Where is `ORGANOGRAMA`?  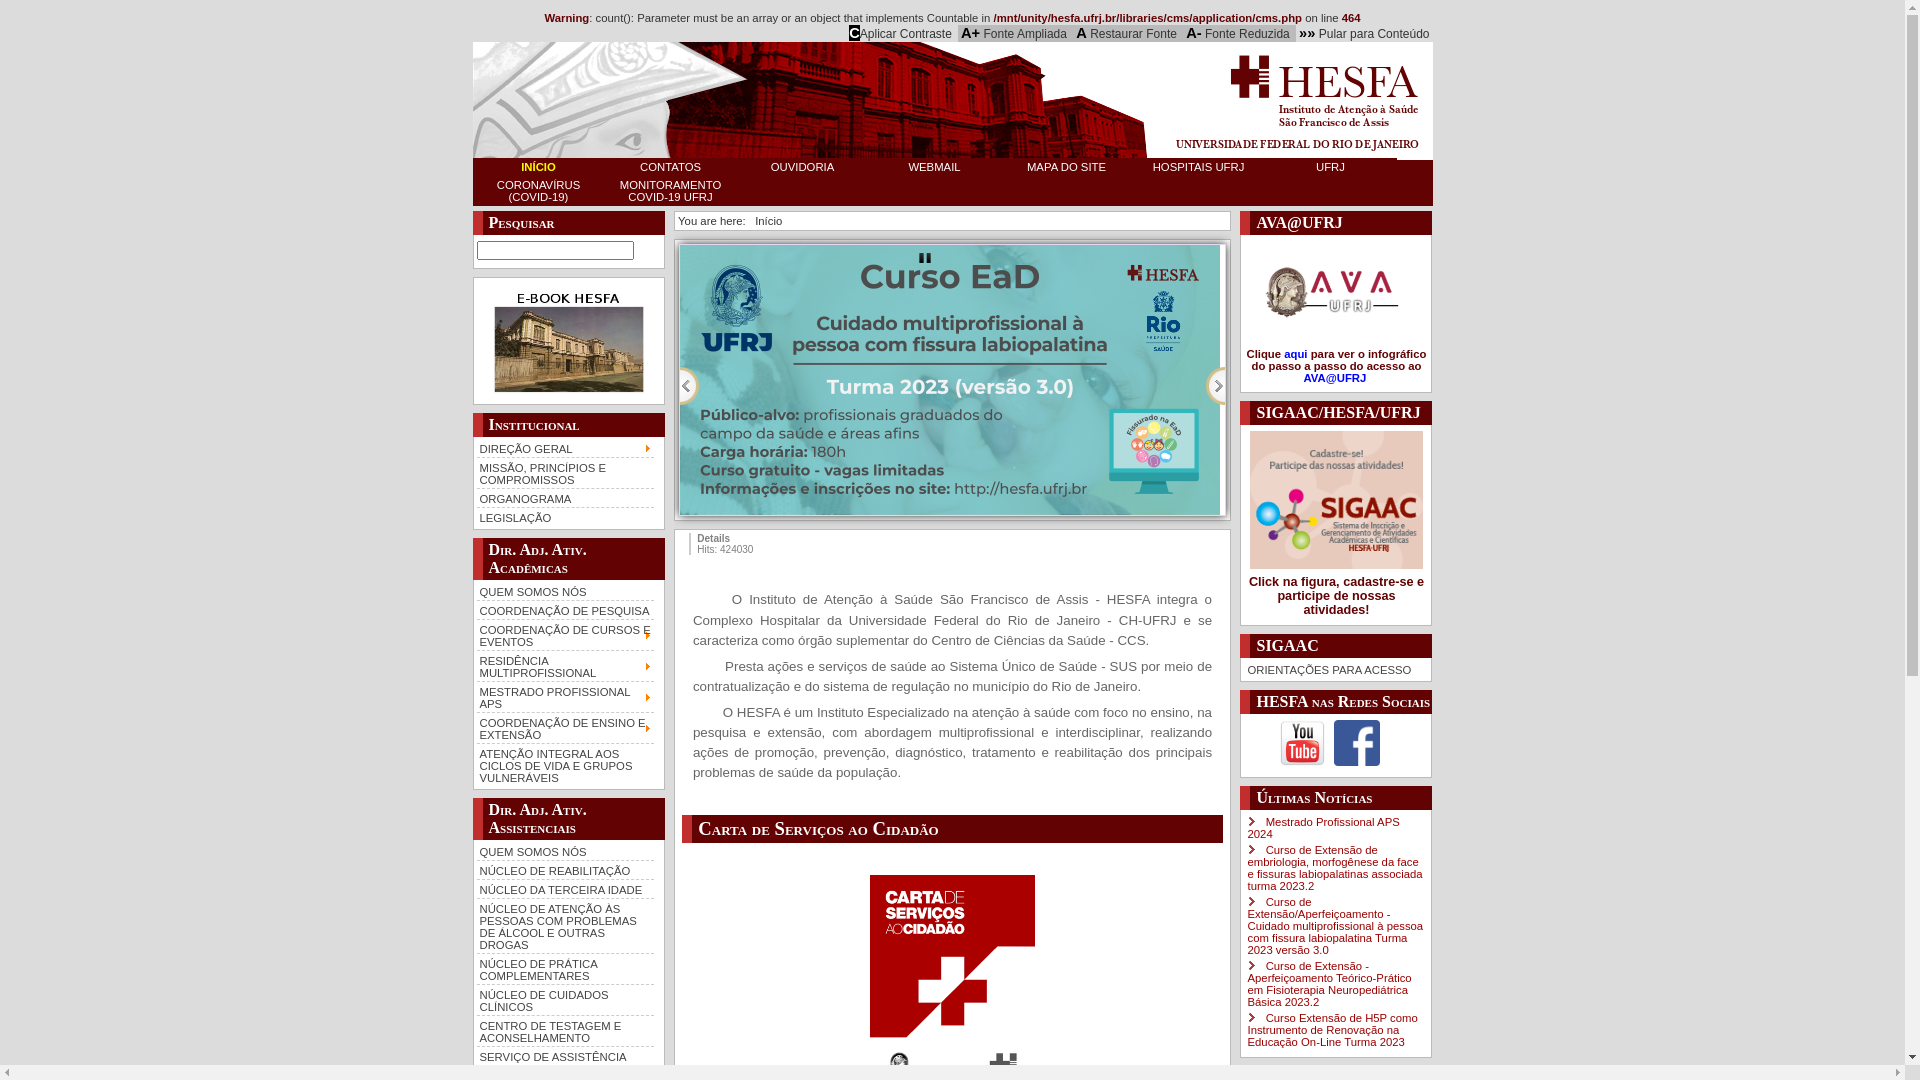 ORGANOGRAMA is located at coordinates (565, 498).